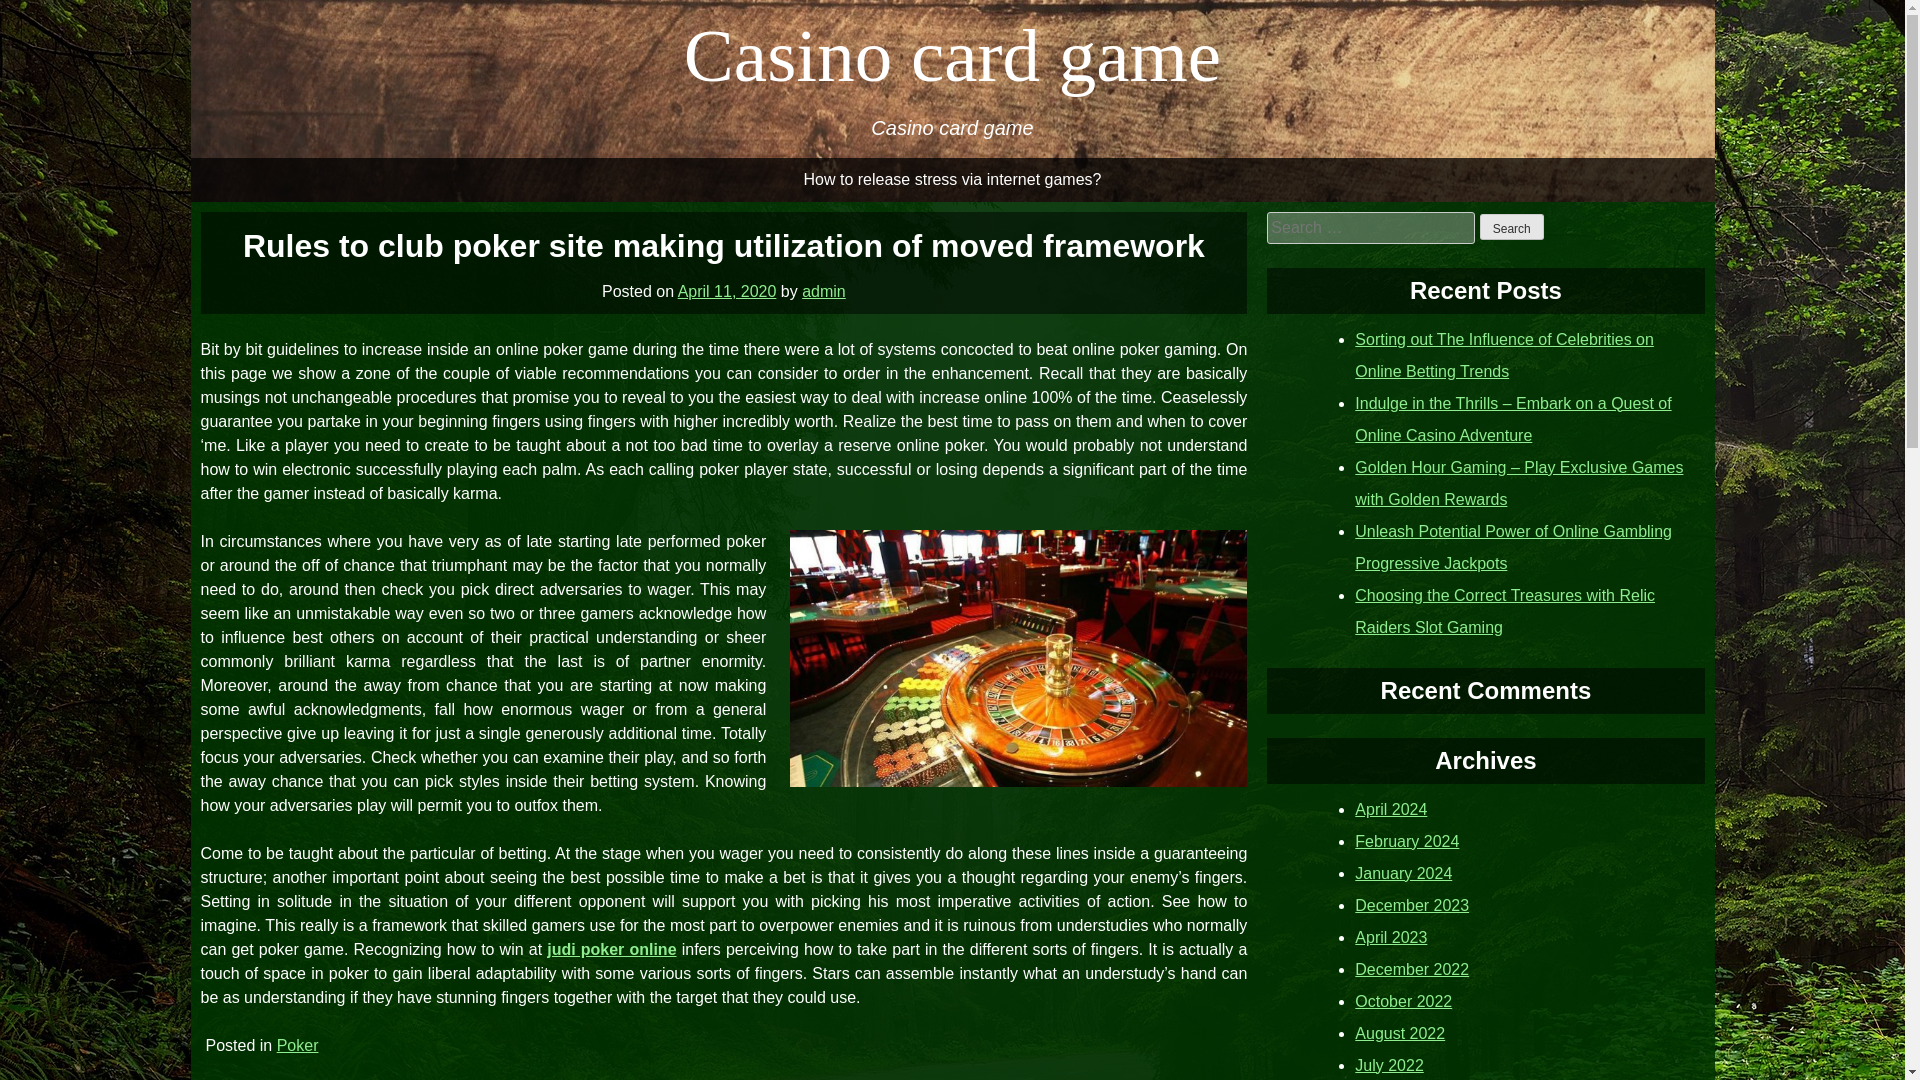 The width and height of the screenshot is (1920, 1080). What do you see at coordinates (727, 290) in the screenshot?
I see `April 11, 2020` at bounding box center [727, 290].